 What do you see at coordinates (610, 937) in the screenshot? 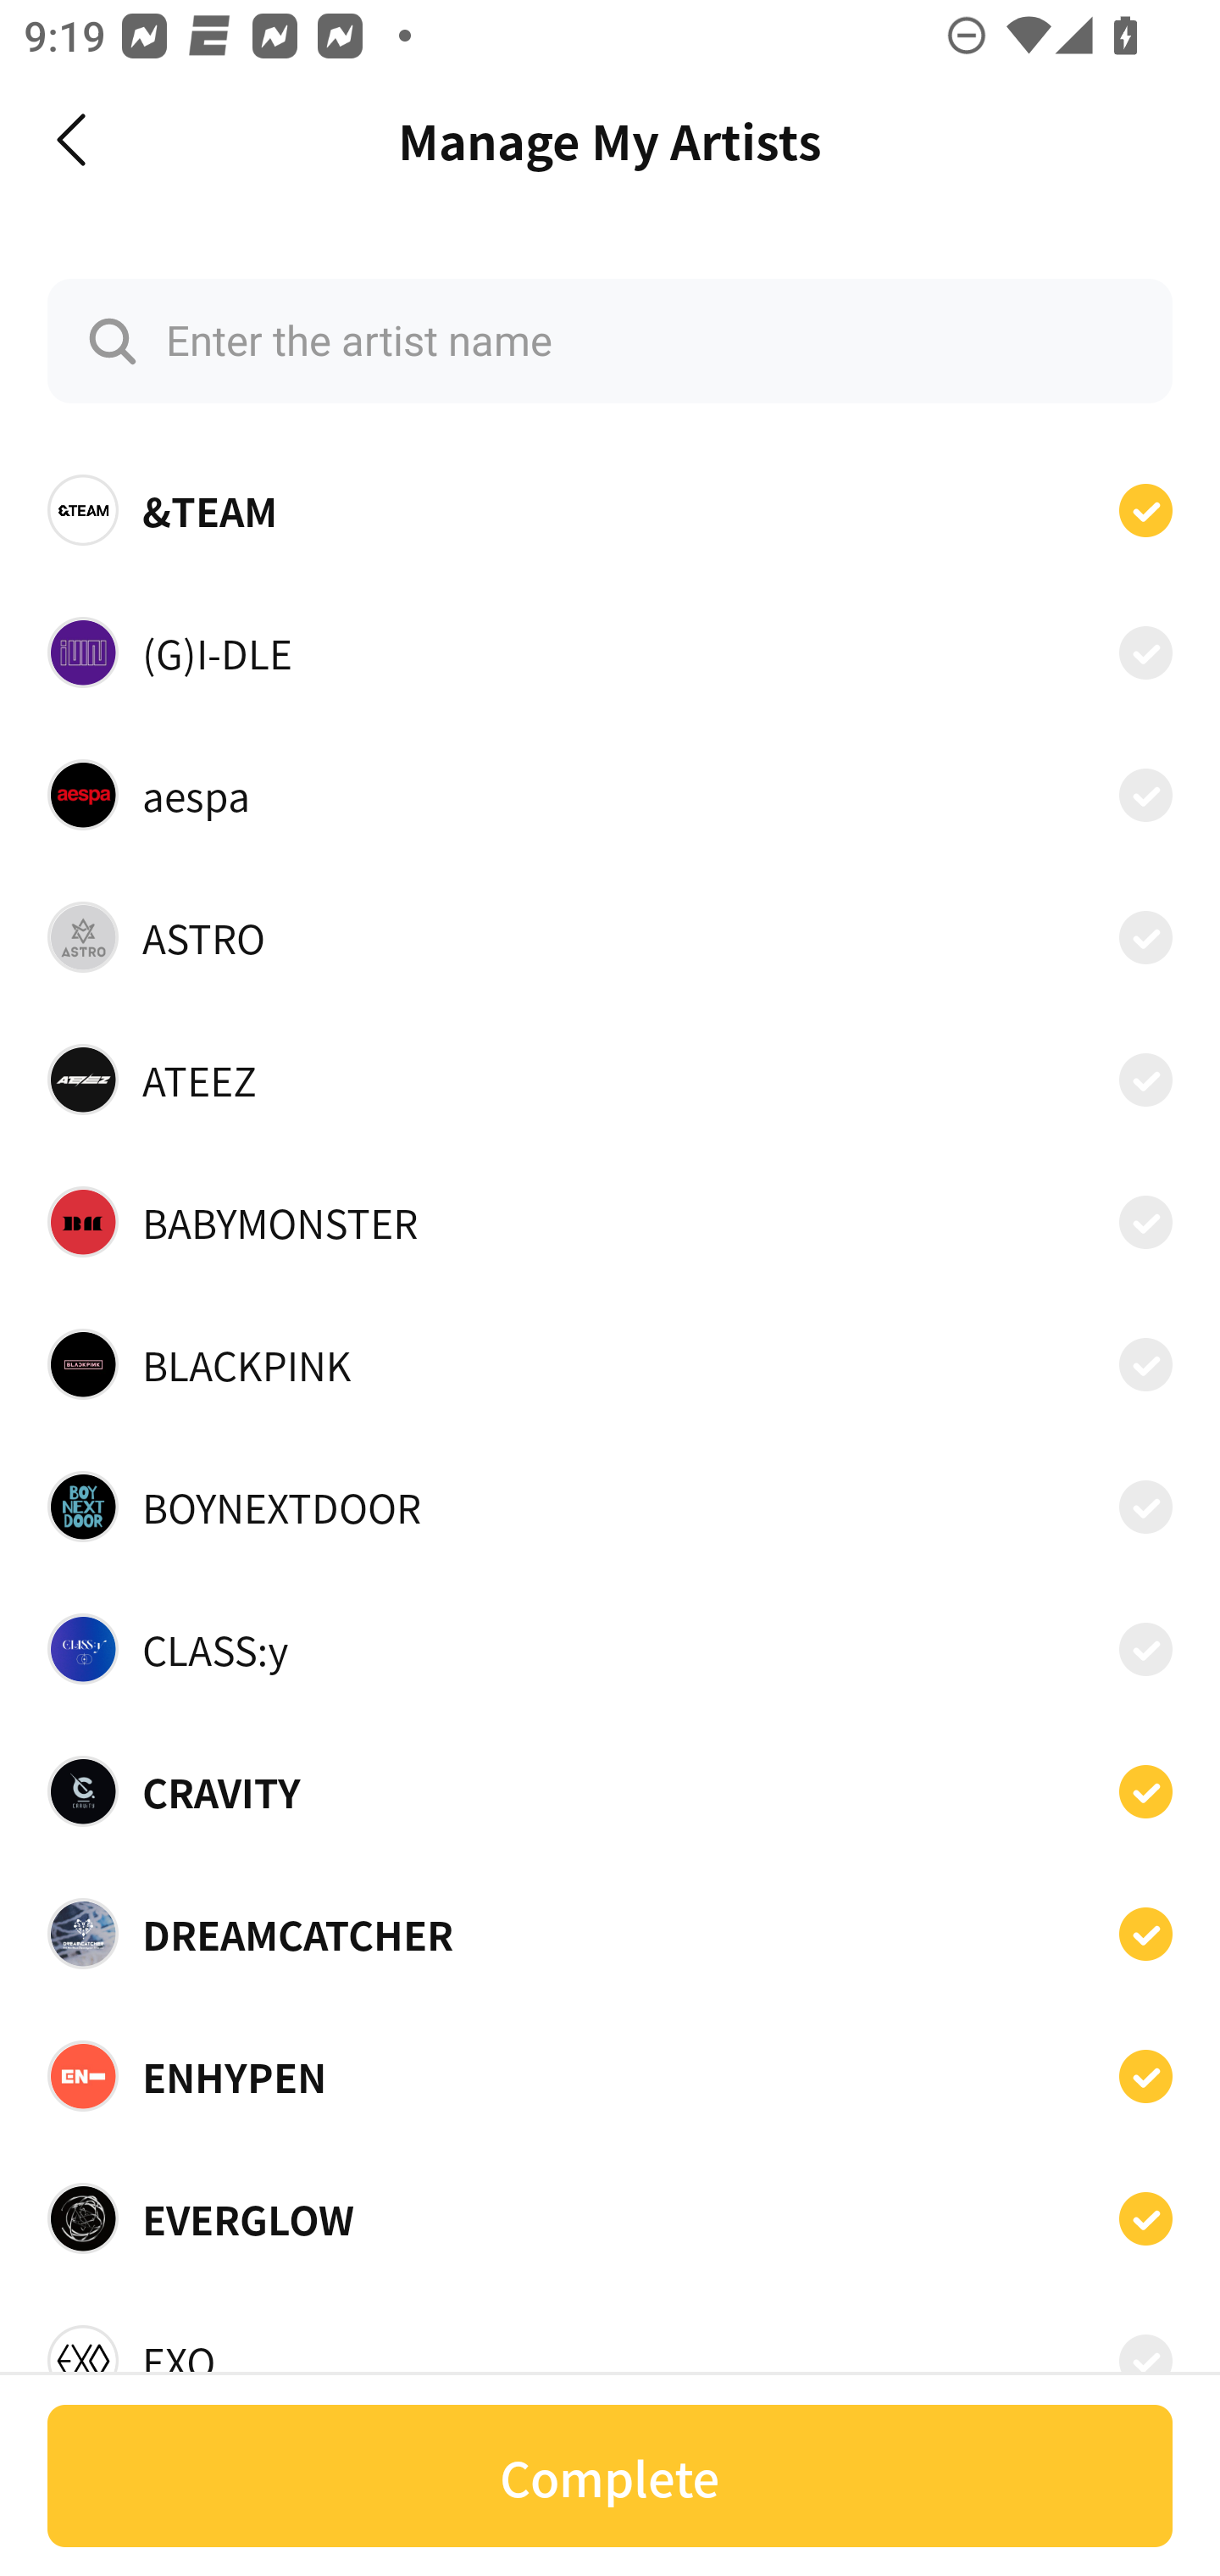
I see `ASTRO` at bounding box center [610, 937].